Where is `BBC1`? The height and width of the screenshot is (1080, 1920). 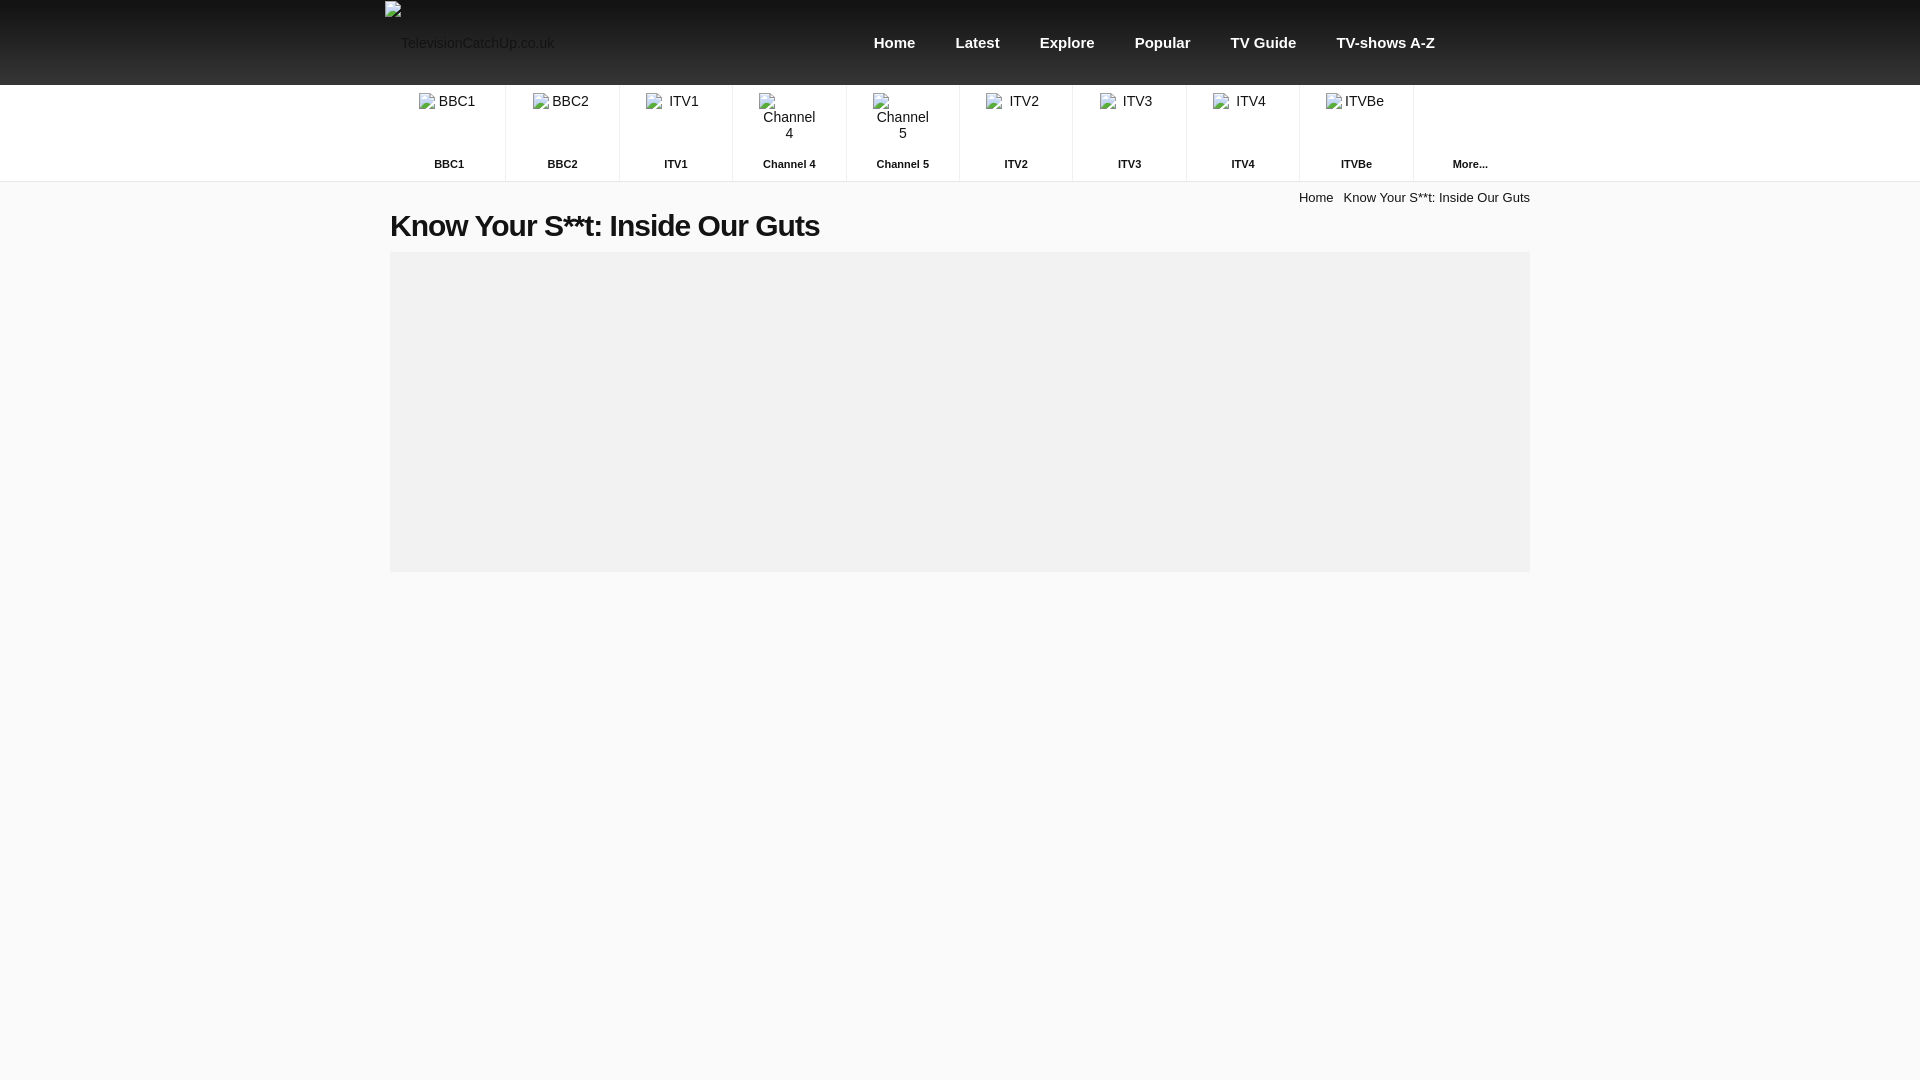 BBC1 is located at coordinates (448, 132).